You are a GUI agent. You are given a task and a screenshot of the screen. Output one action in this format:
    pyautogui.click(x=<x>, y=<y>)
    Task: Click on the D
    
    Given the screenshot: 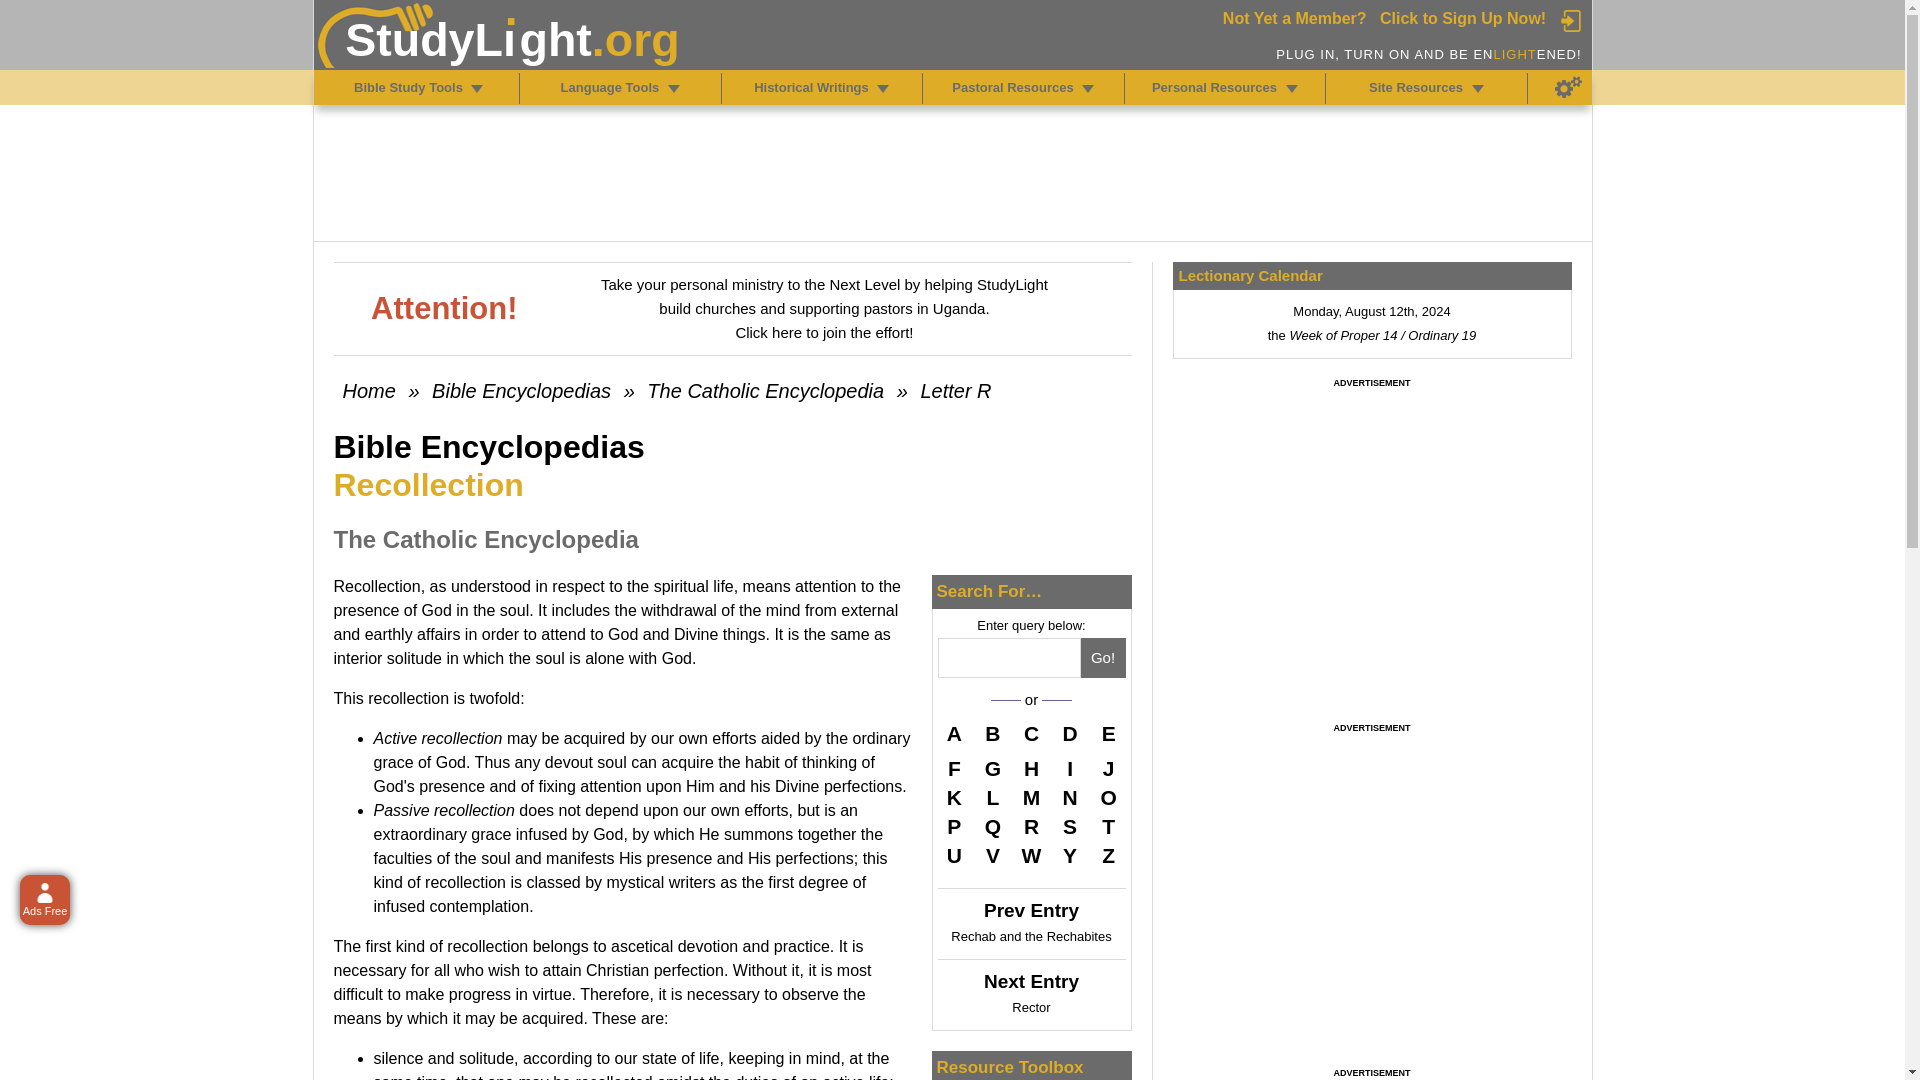 What is the action you would take?
    pyautogui.click(x=1069, y=736)
    